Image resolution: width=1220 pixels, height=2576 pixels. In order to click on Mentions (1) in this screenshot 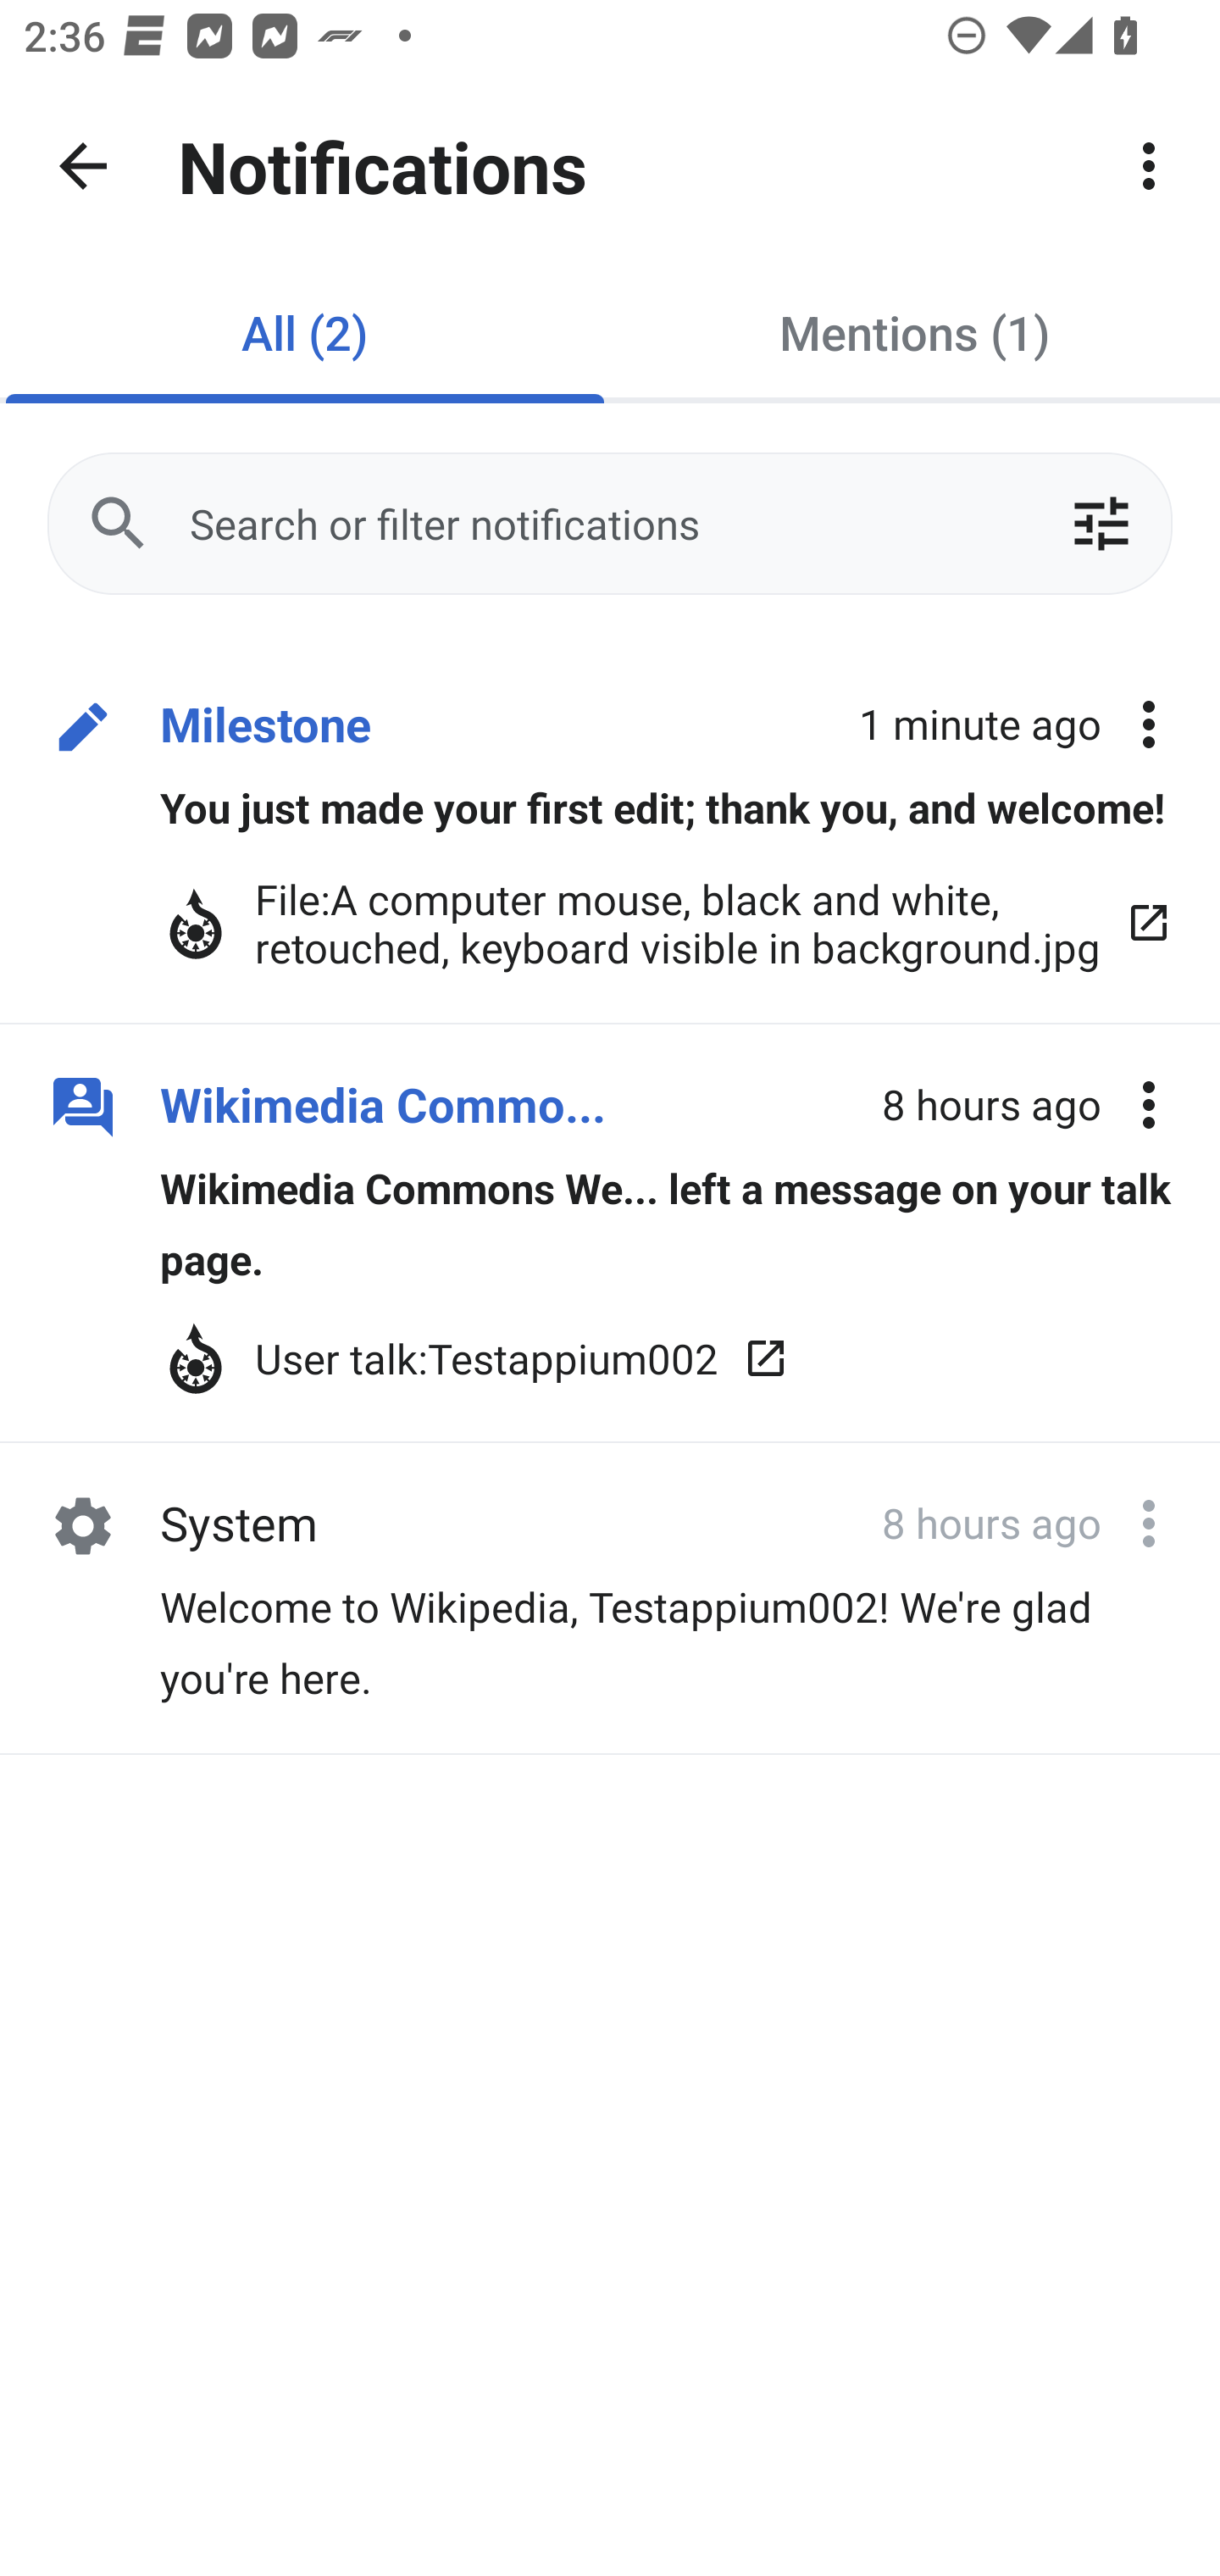, I will do `click(915, 332)`.